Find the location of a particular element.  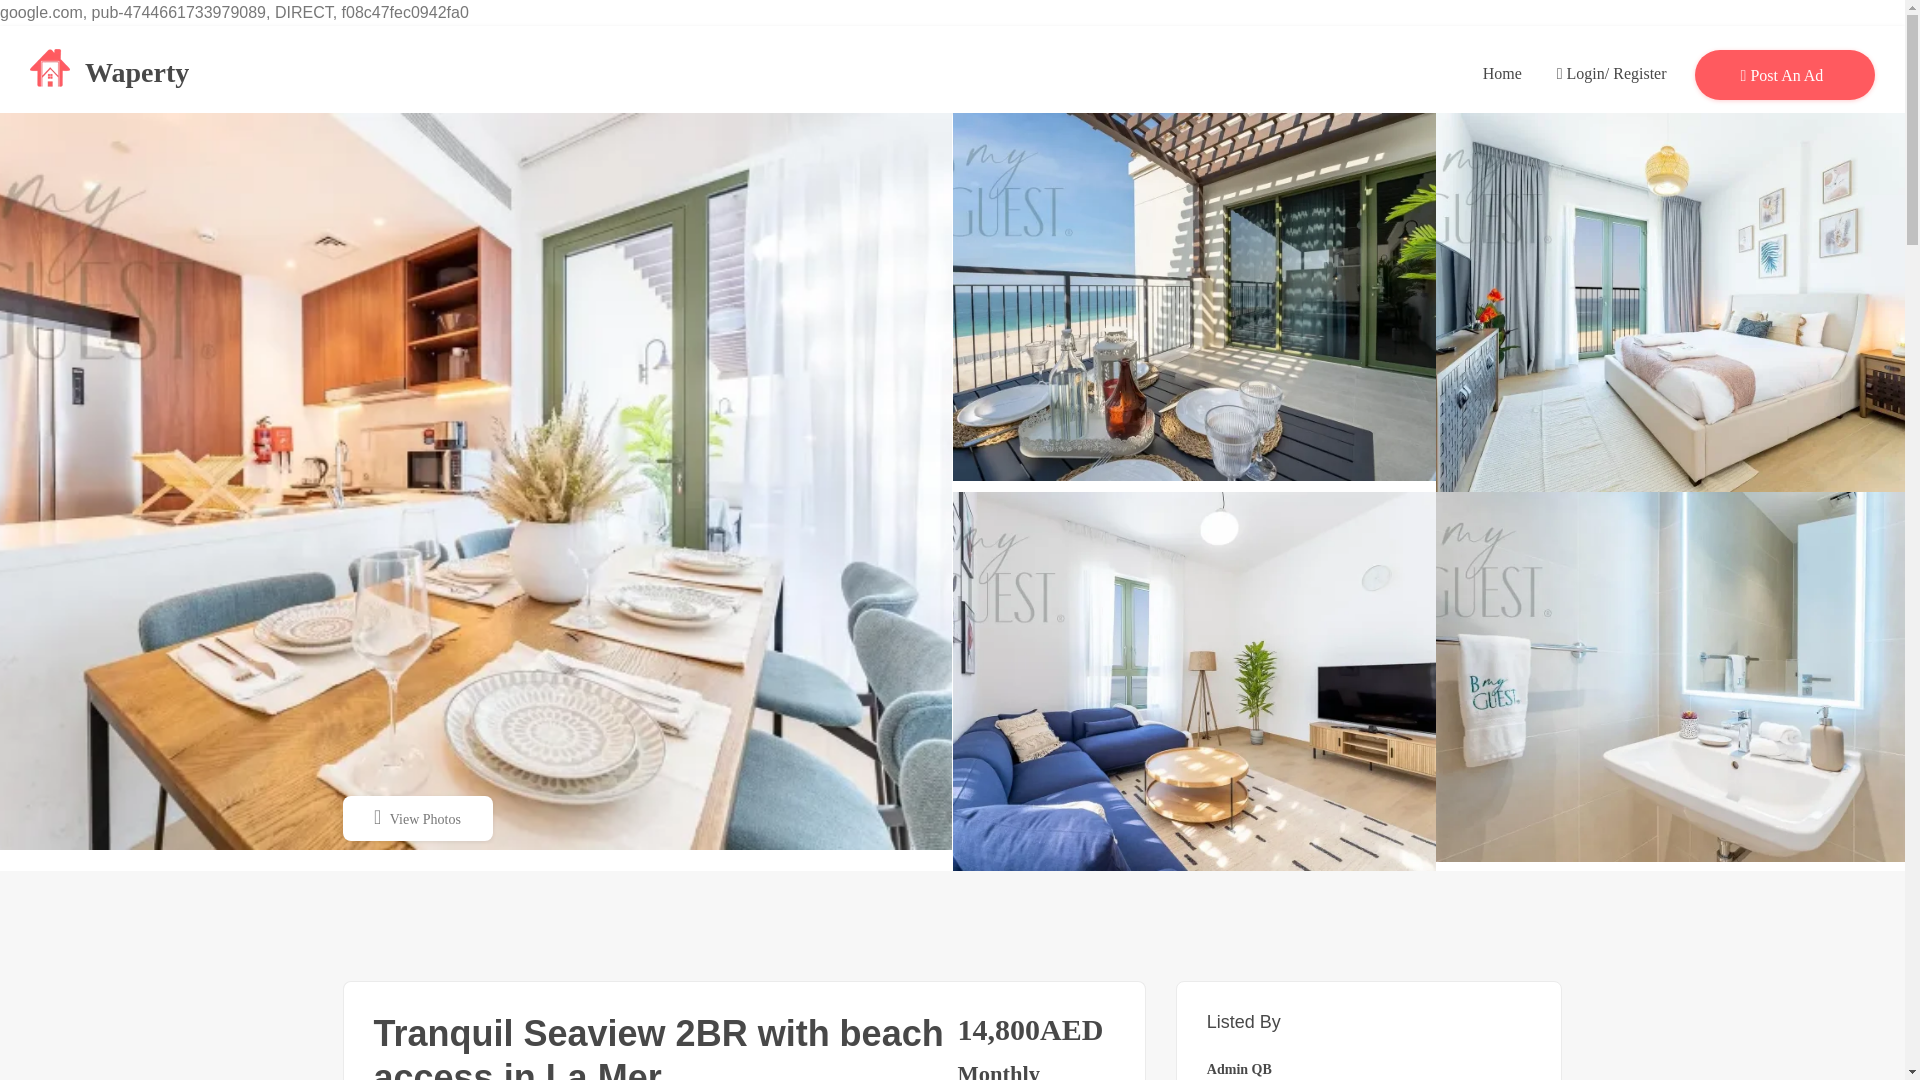

Waperty is located at coordinates (109, 68).